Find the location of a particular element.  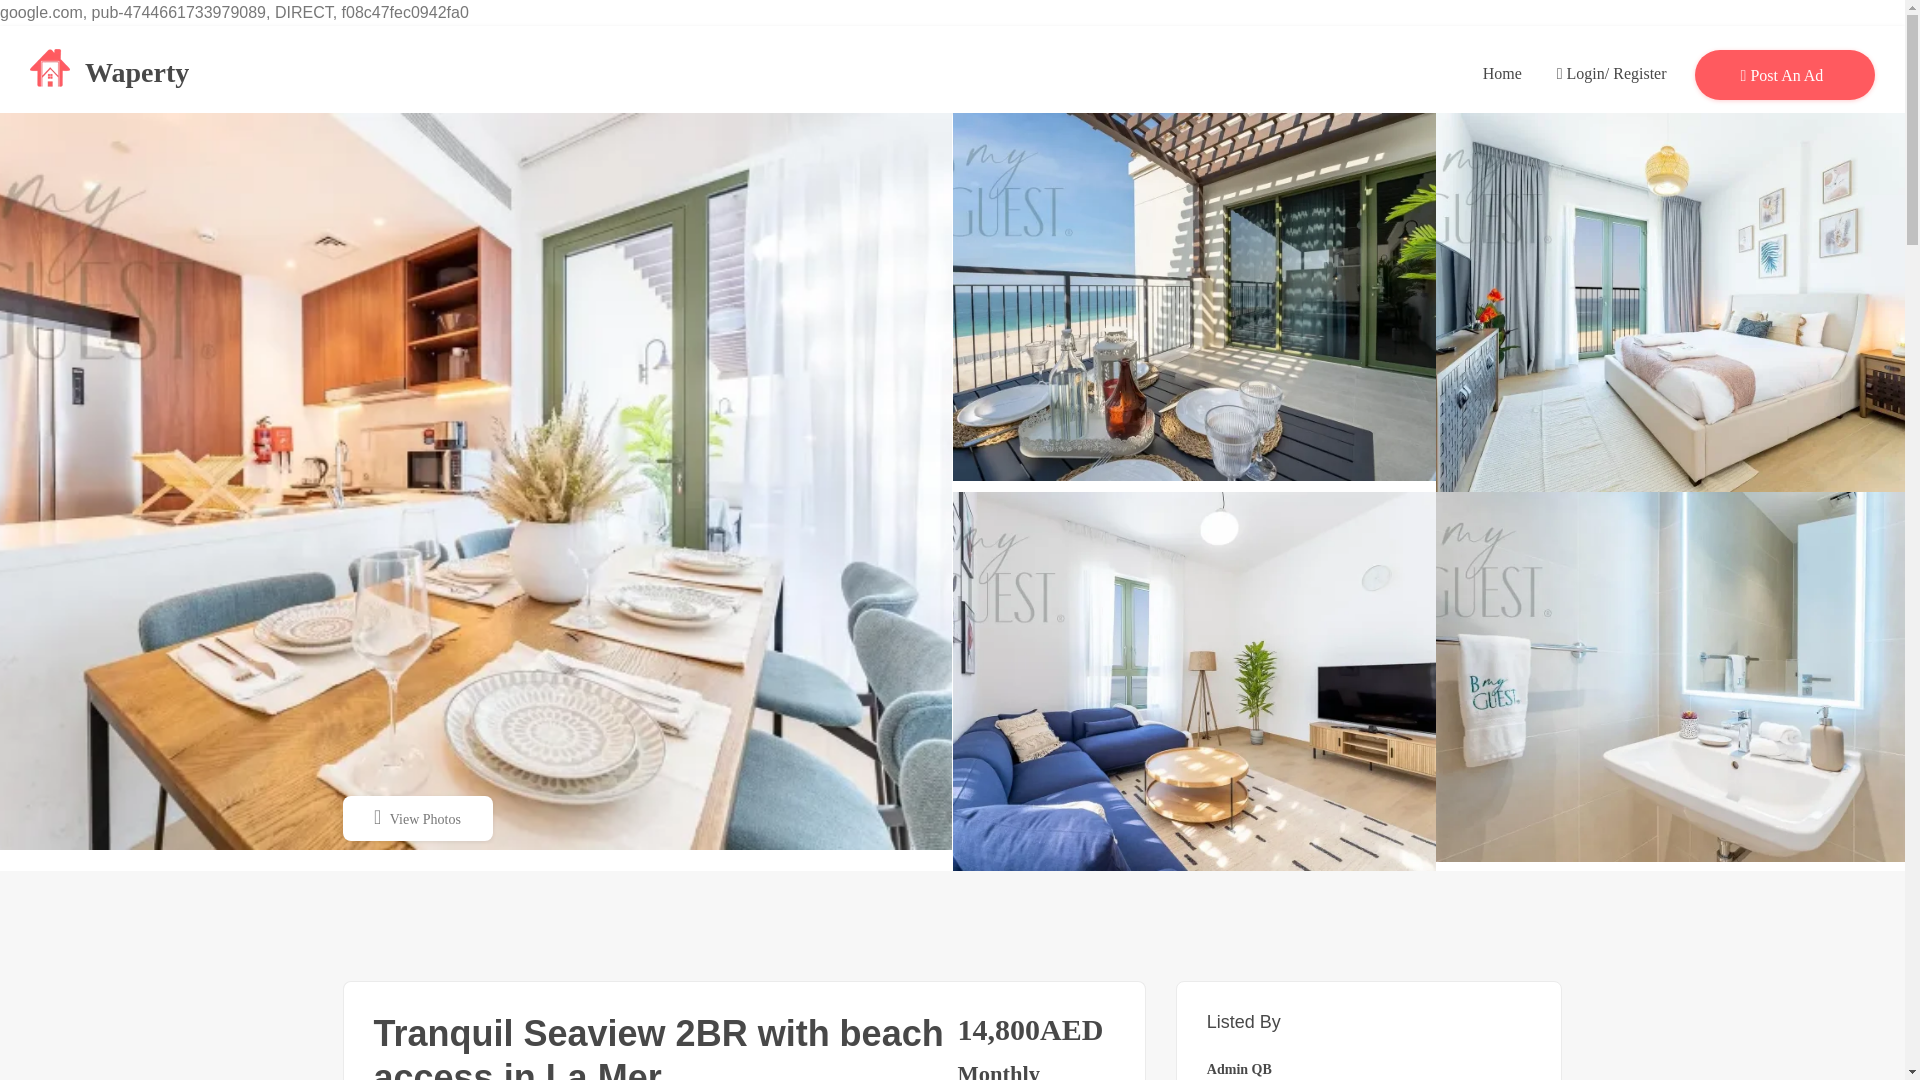

Waperty is located at coordinates (109, 68).